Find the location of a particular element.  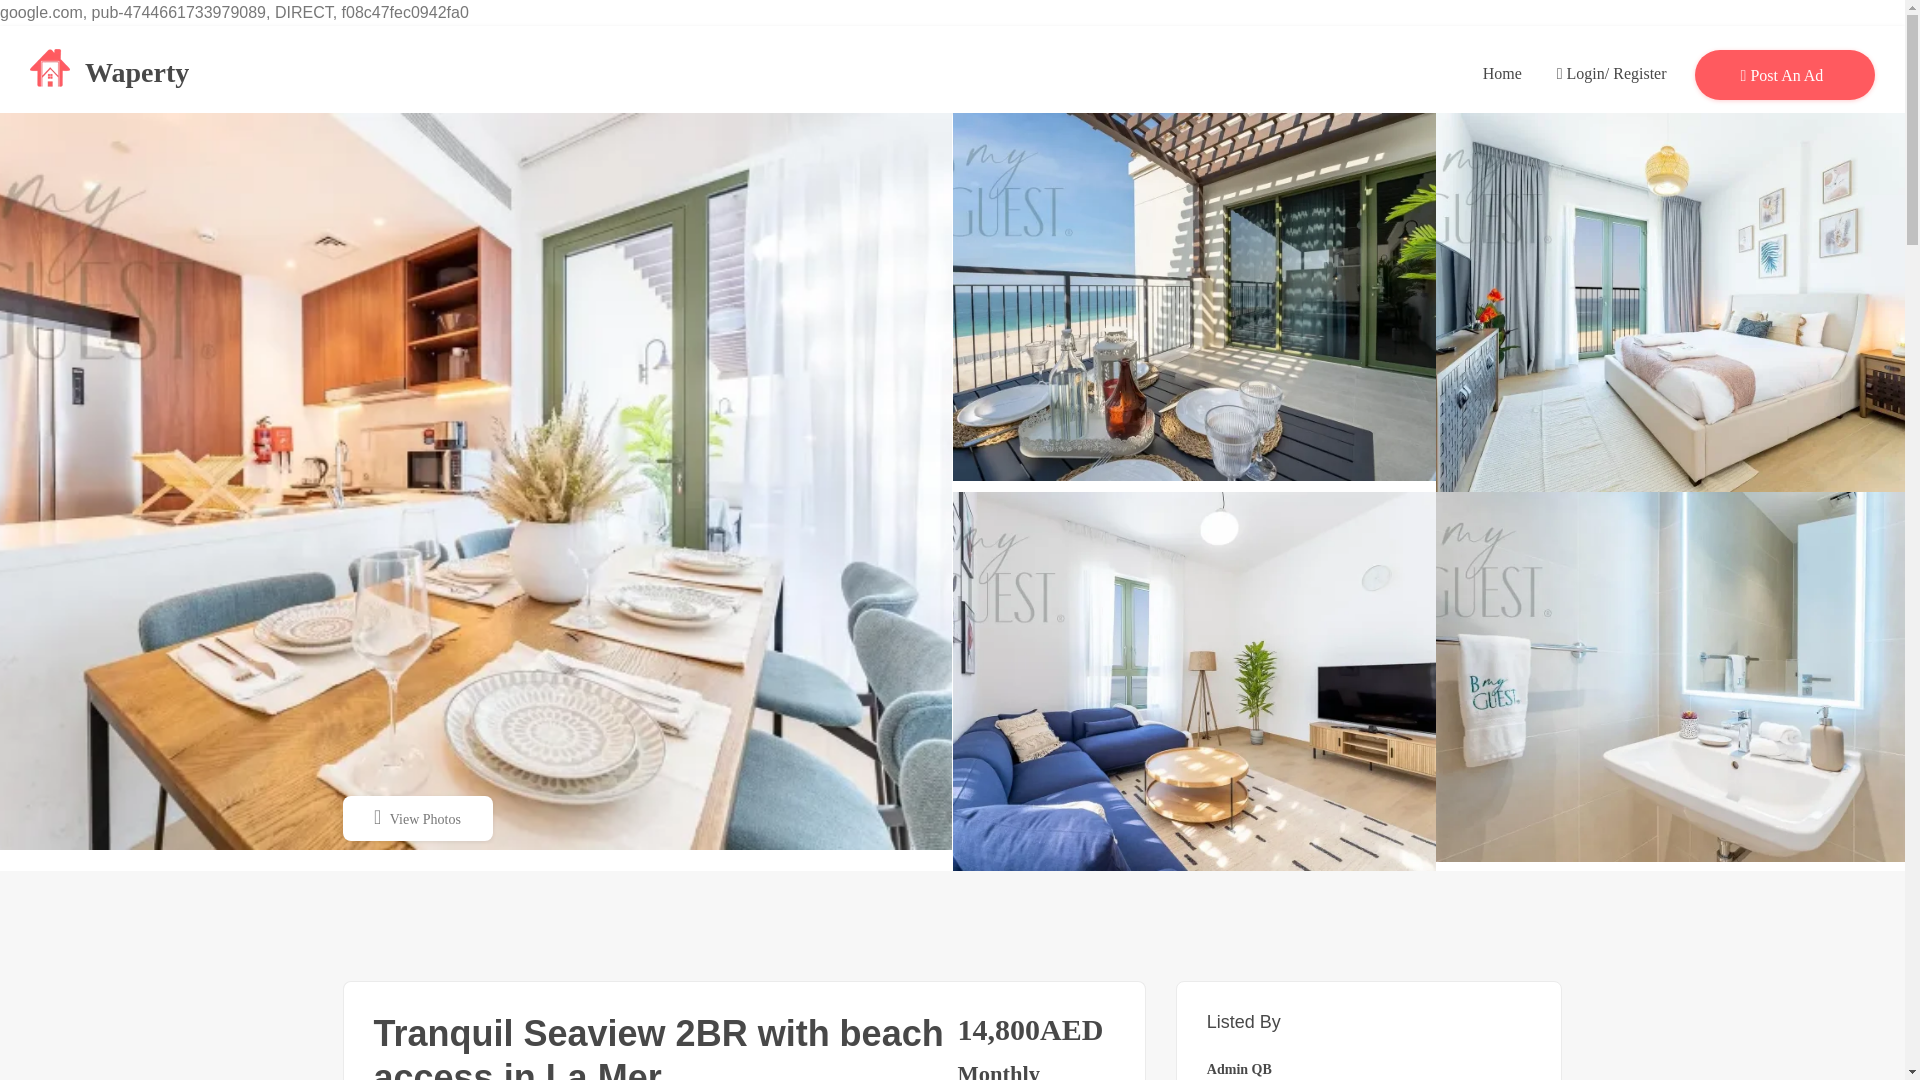

Waperty is located at coordinates (109, 68).